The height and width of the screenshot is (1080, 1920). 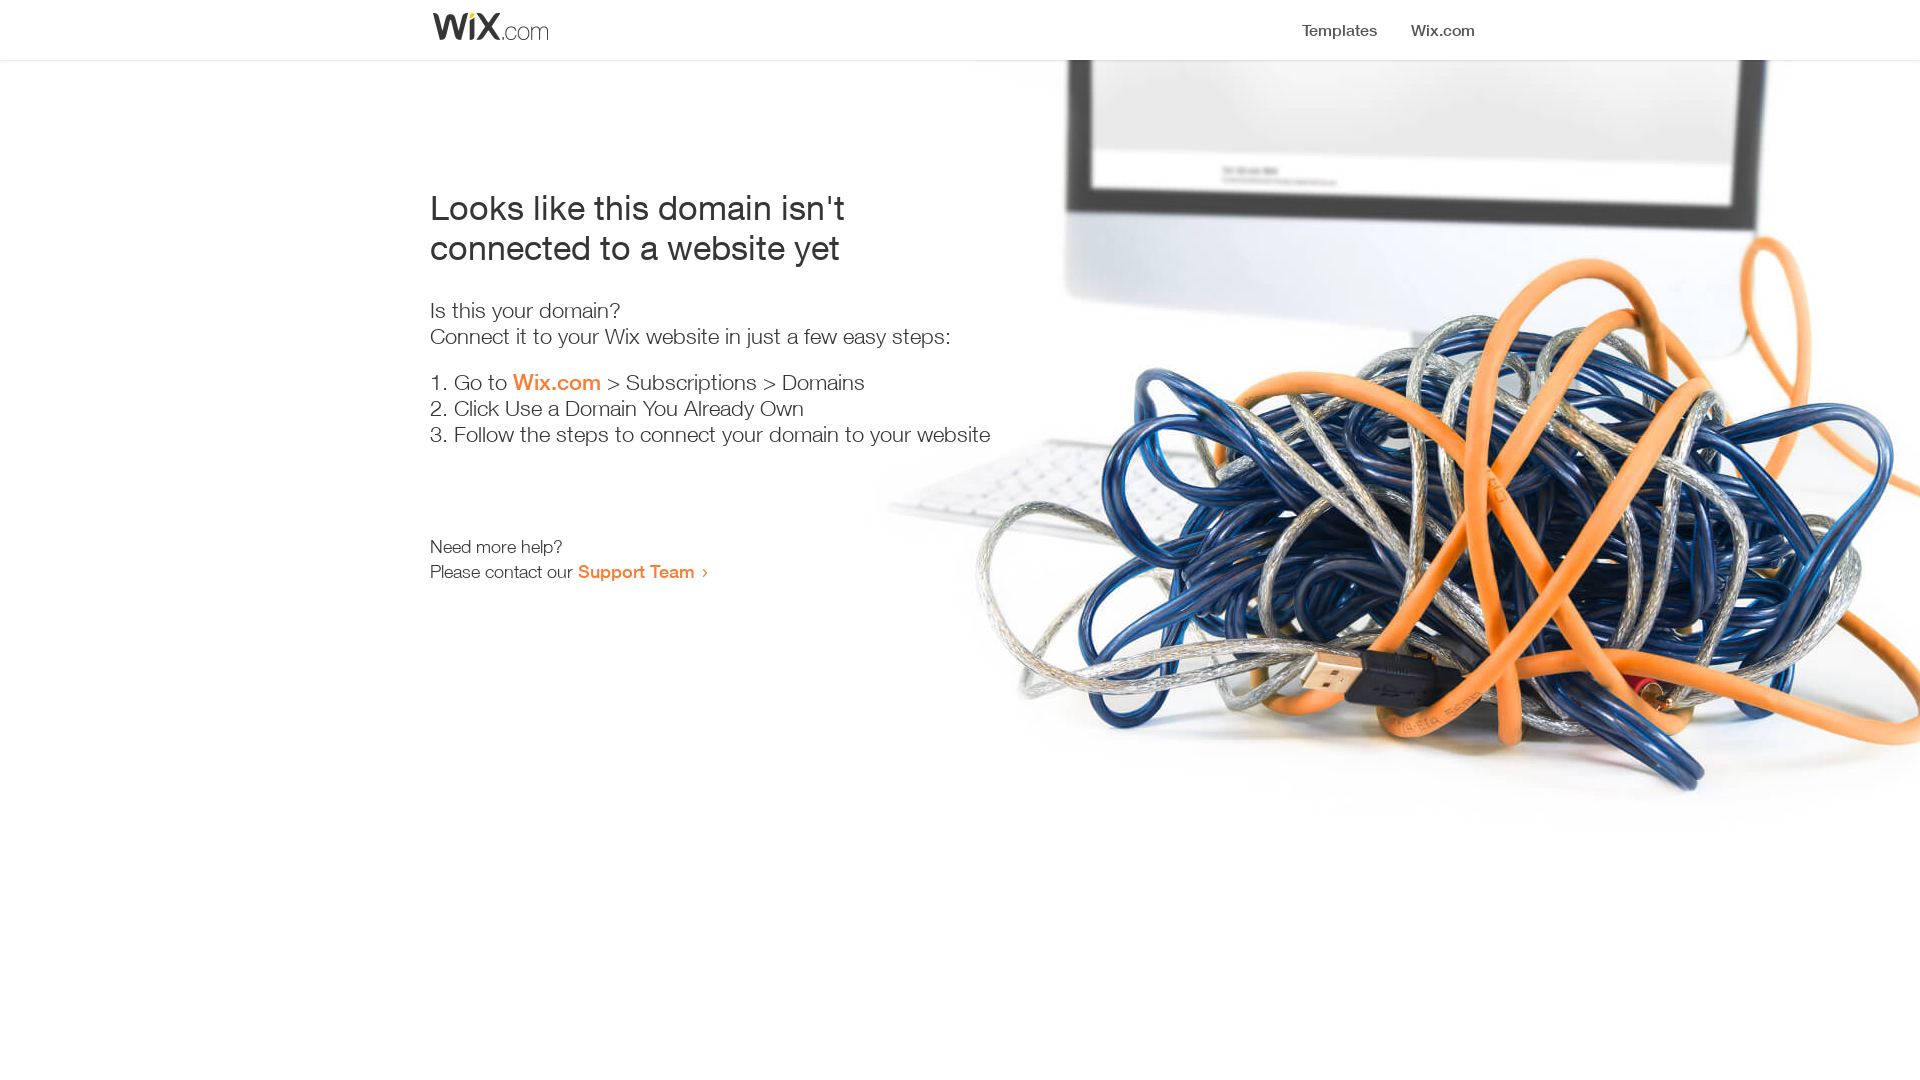 I want to click on Support Team, so click(x=636, y=571).